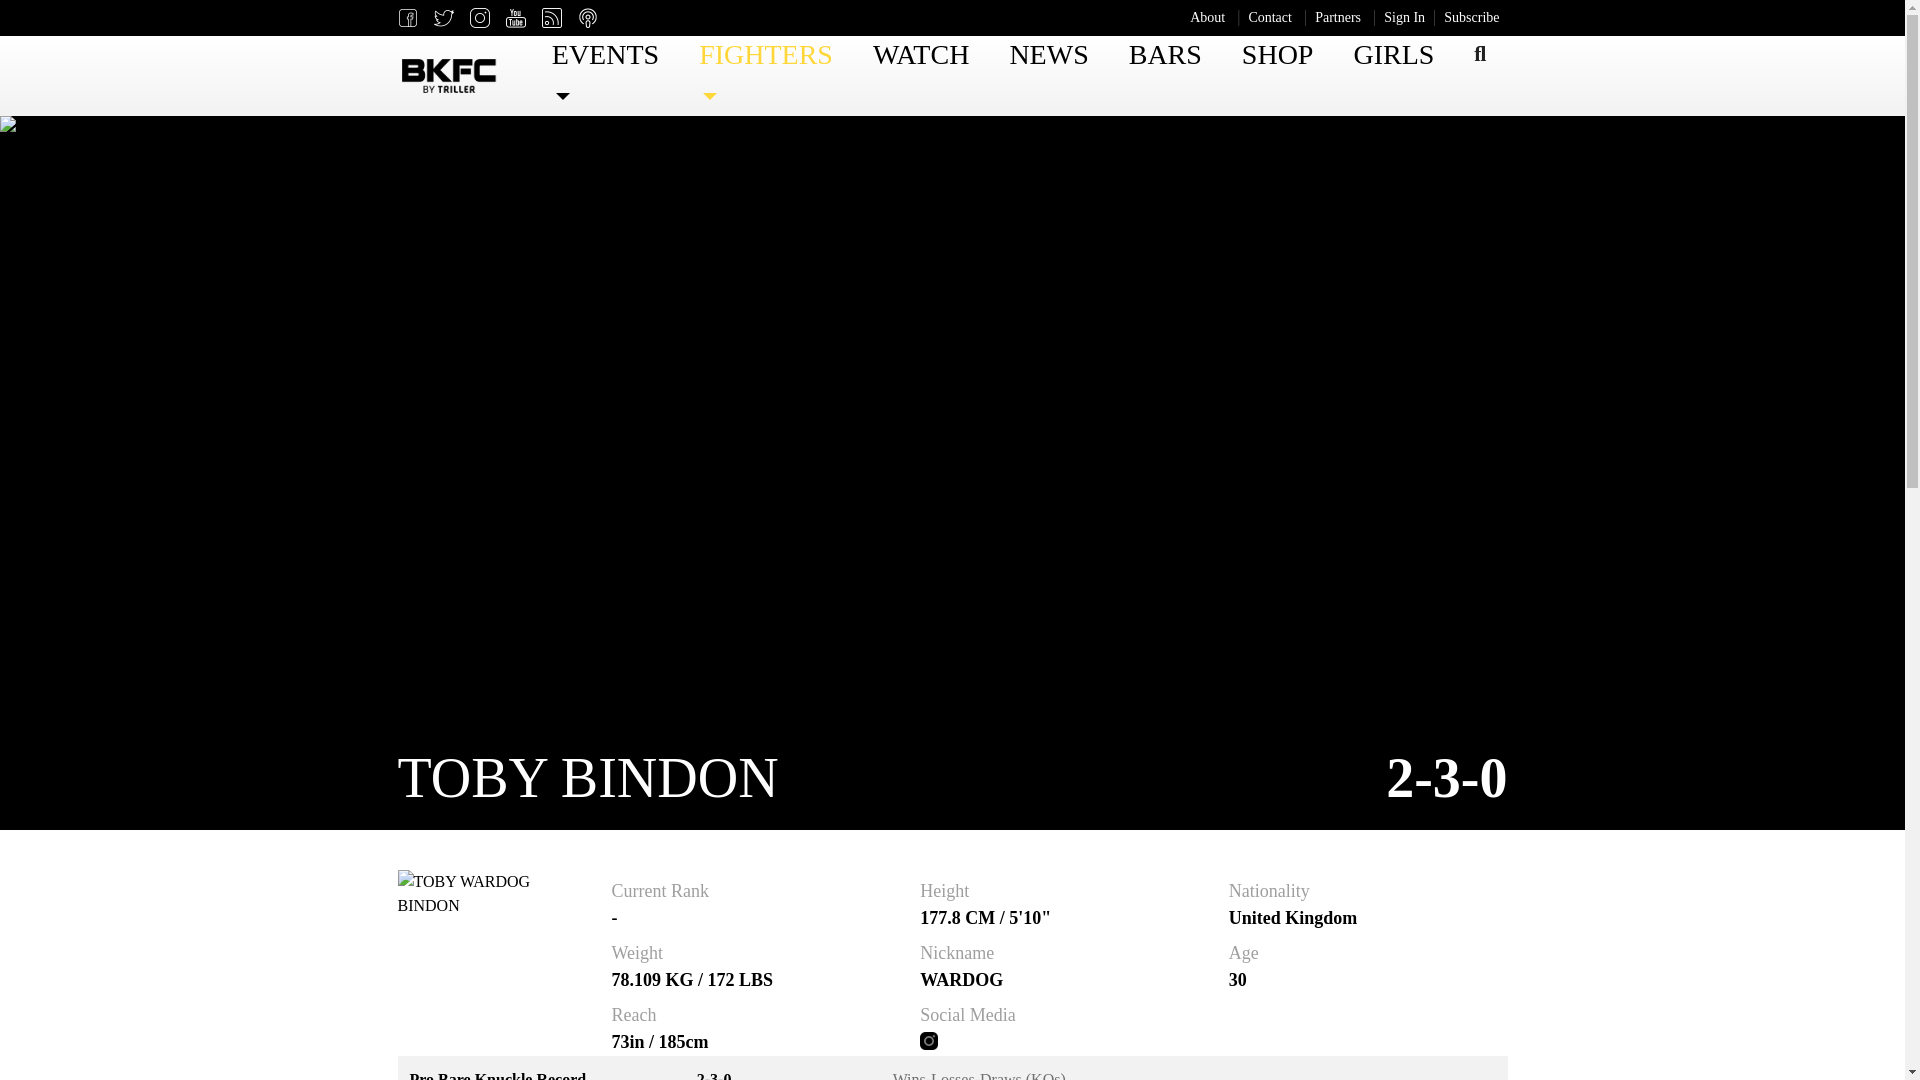 The width and height of the screenshot is (1920, 1080). Describe the element at coordinates (1472, 18) in the screenshot. I see `Subscribe` at that location.